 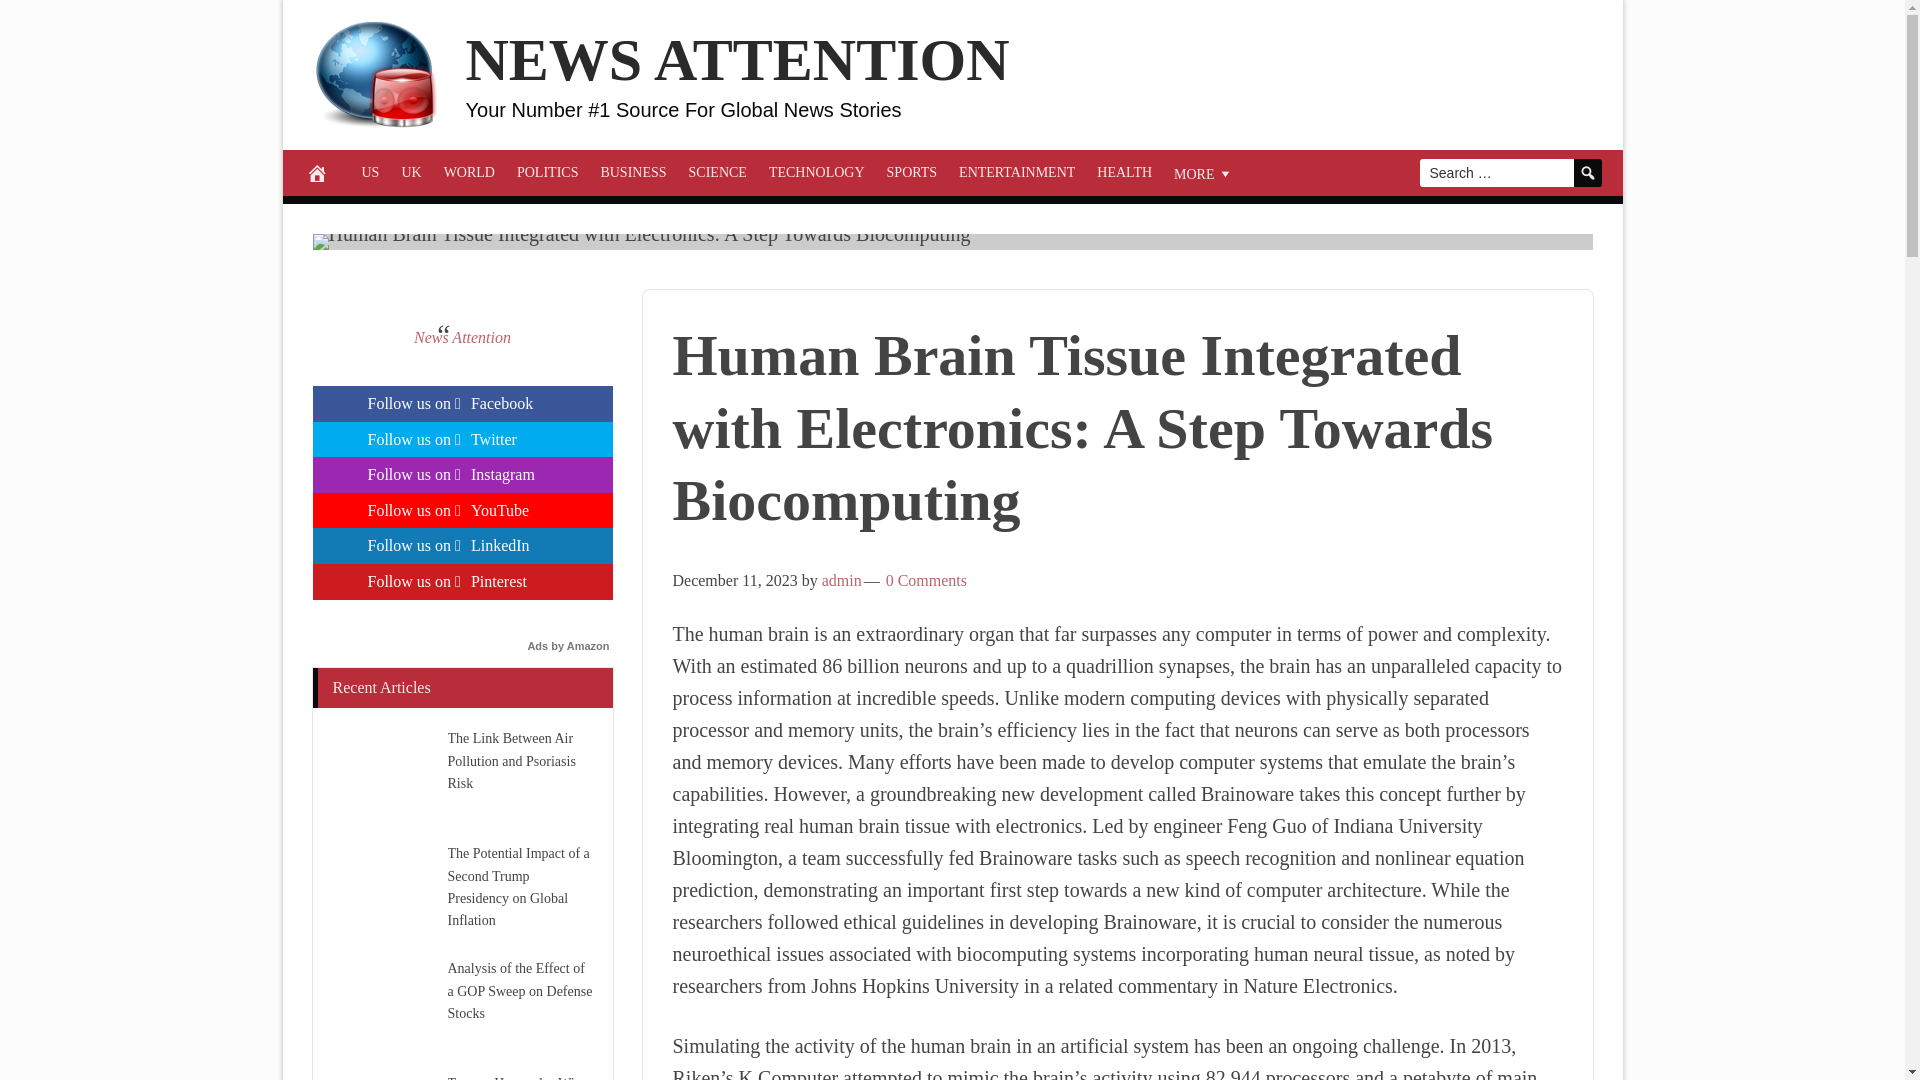 I want to click on ENTERTAINMENT, so click(x=1017, y=172).